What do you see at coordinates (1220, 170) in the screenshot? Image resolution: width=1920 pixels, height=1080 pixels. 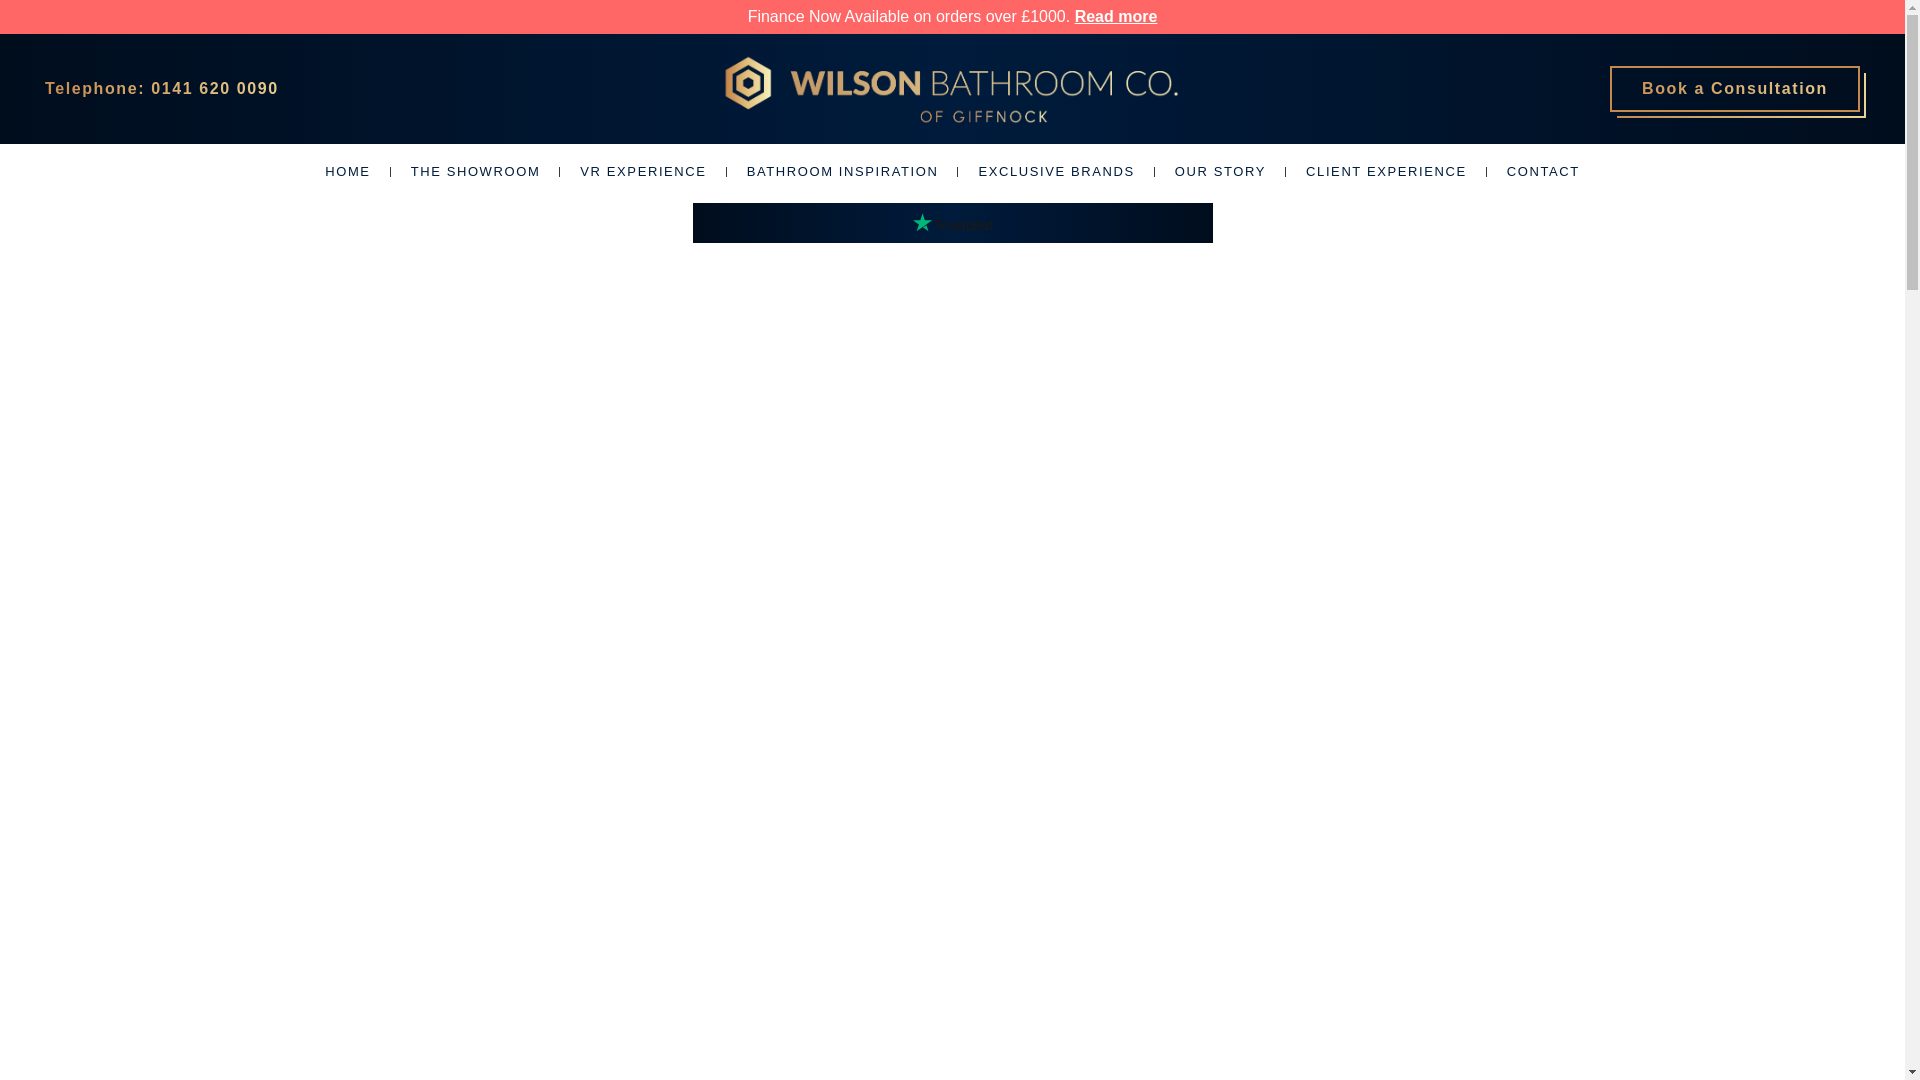 I see `OUR STORY` at bounding box center [1220, 170].